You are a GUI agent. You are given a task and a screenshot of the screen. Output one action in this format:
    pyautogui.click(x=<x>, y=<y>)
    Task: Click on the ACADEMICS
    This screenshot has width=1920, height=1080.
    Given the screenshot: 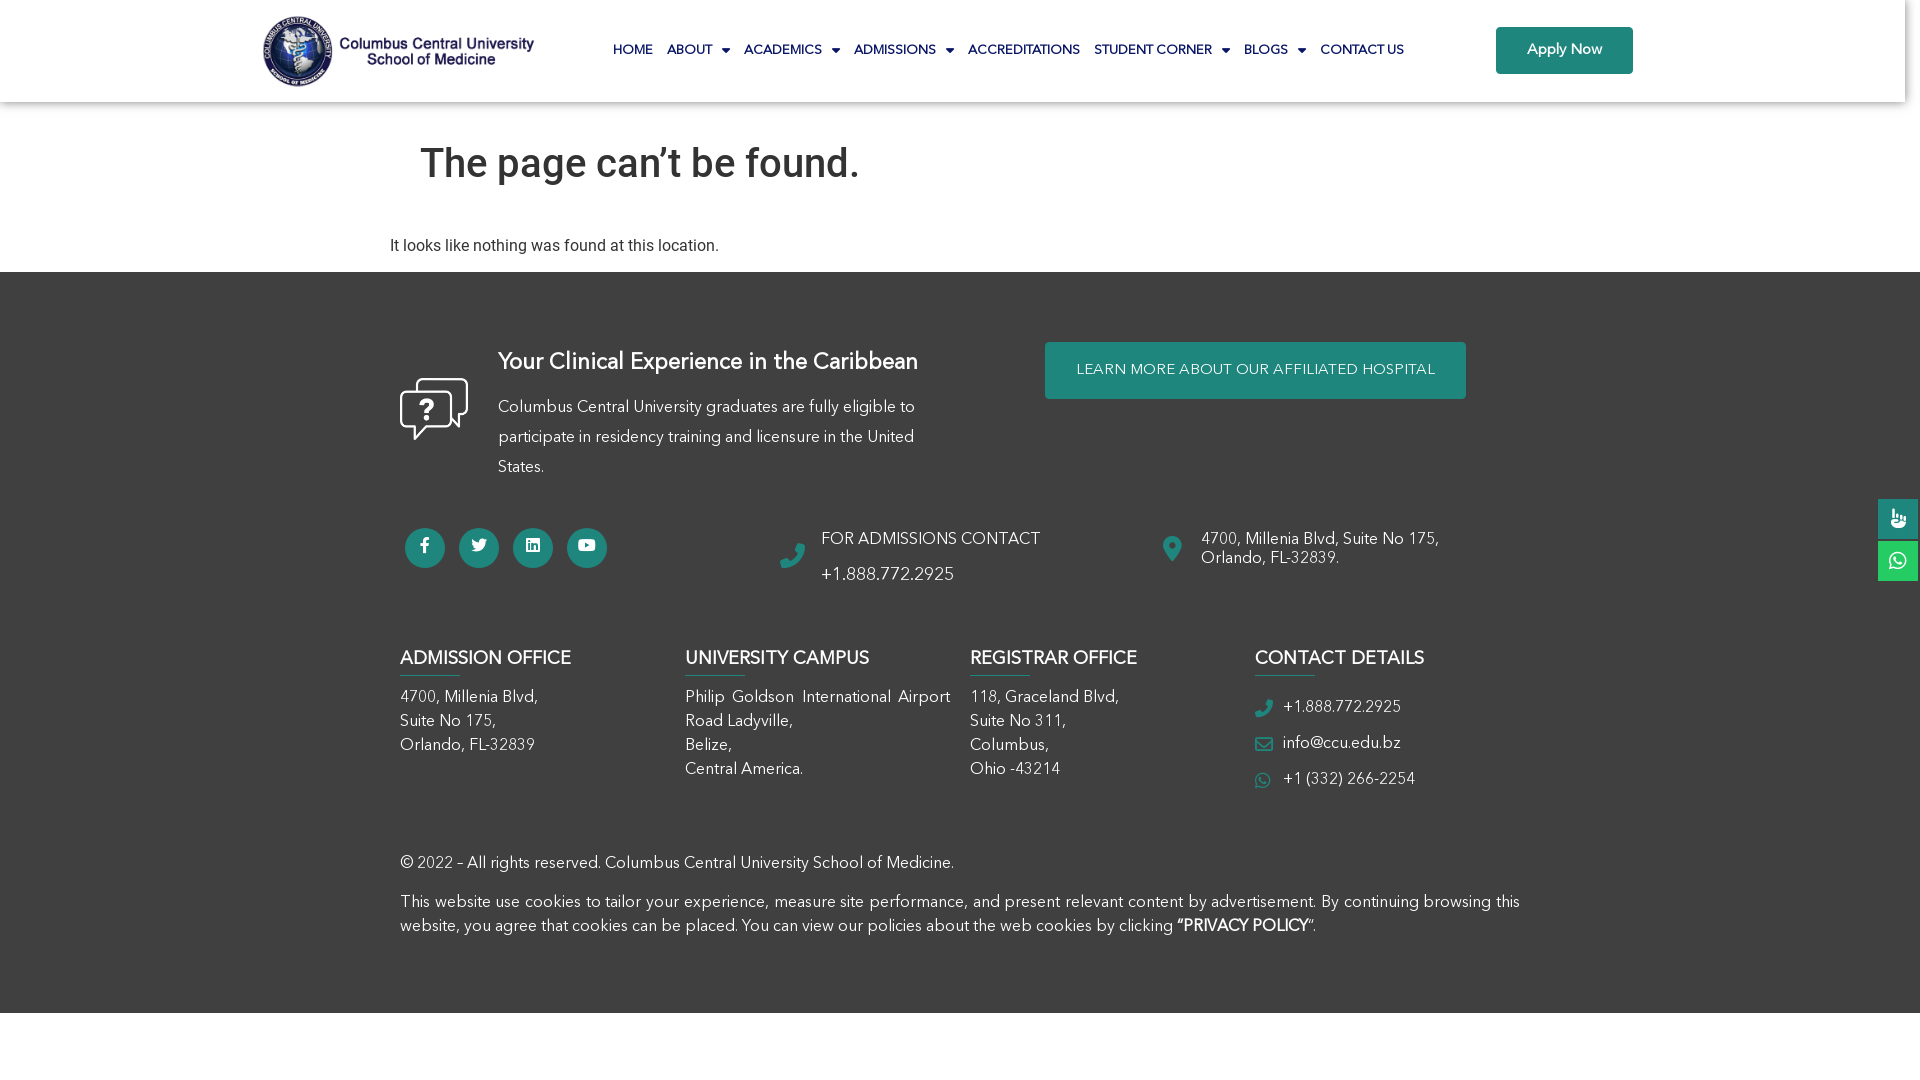 What is the action you would take?
    pyautogui.click(x=792, y=51)
    